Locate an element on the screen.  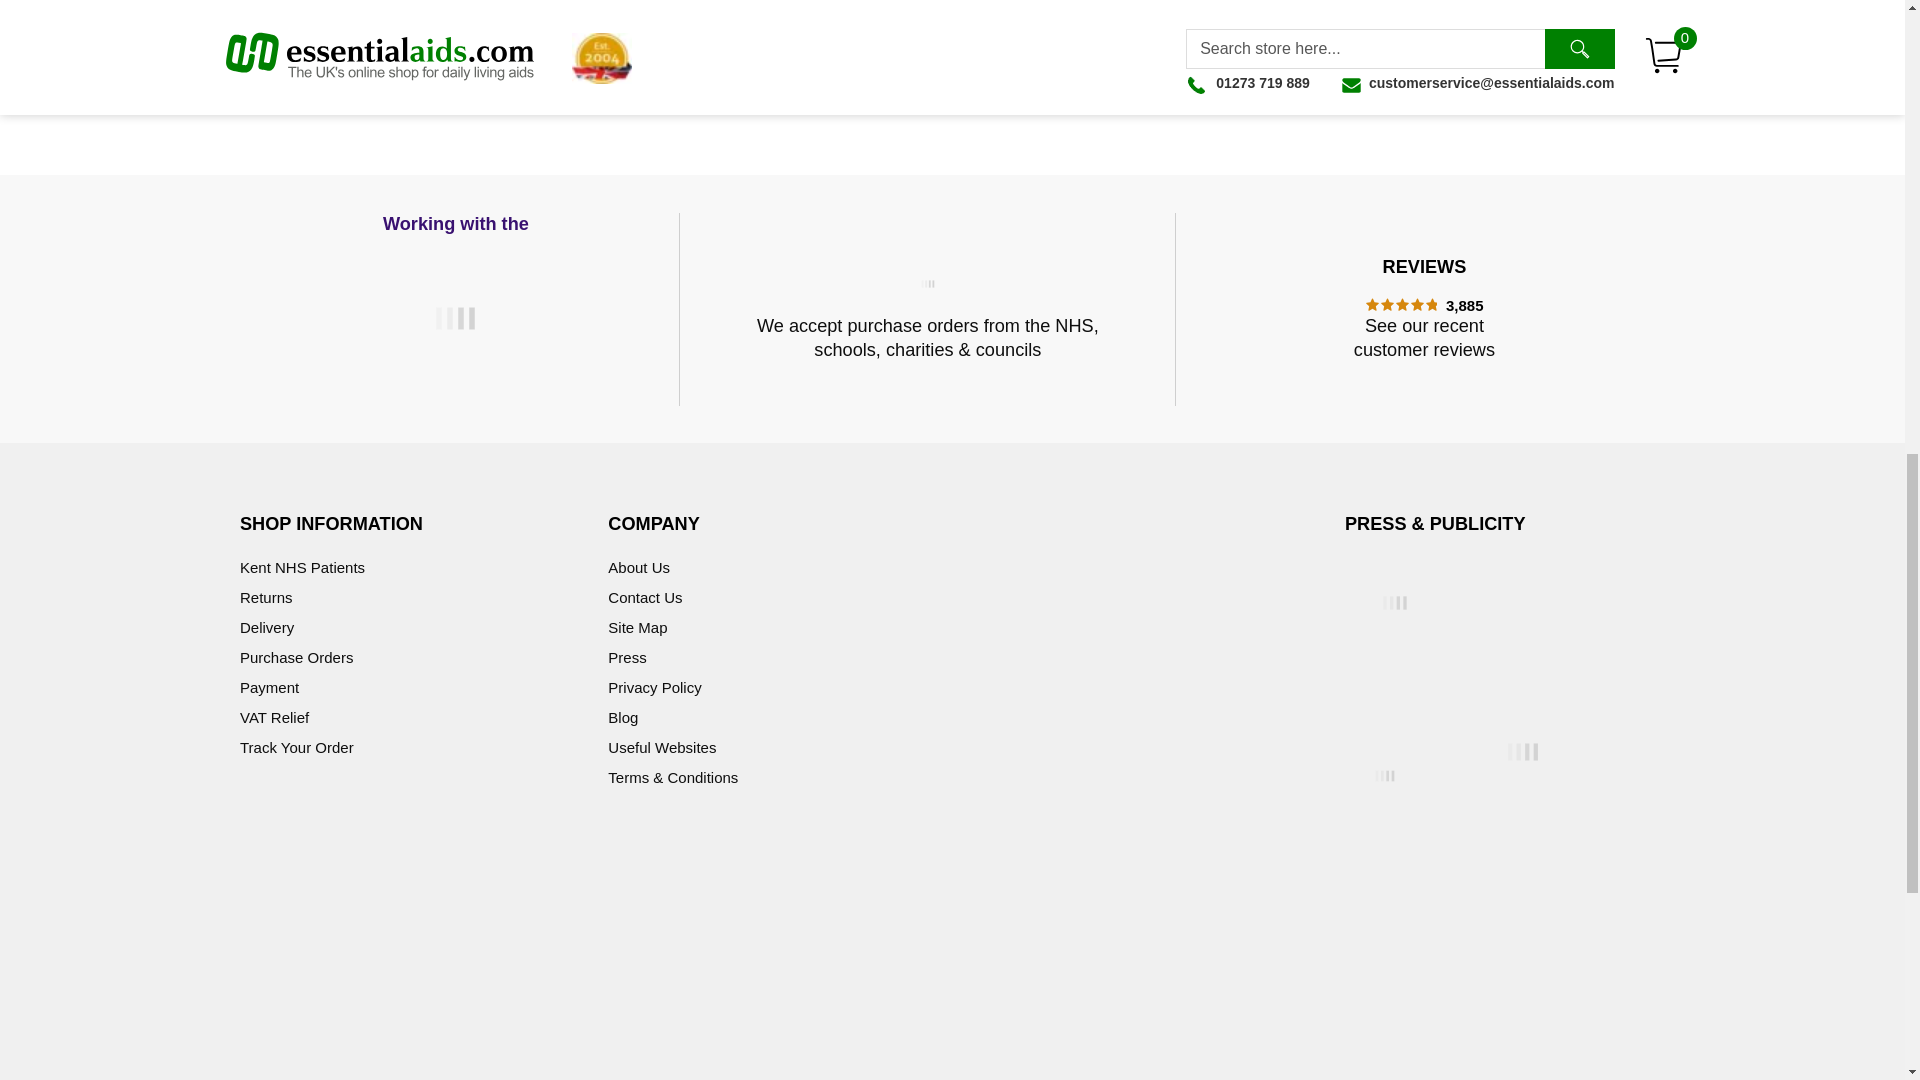
Kent NHS Patients is located at coordinates (302, 567).